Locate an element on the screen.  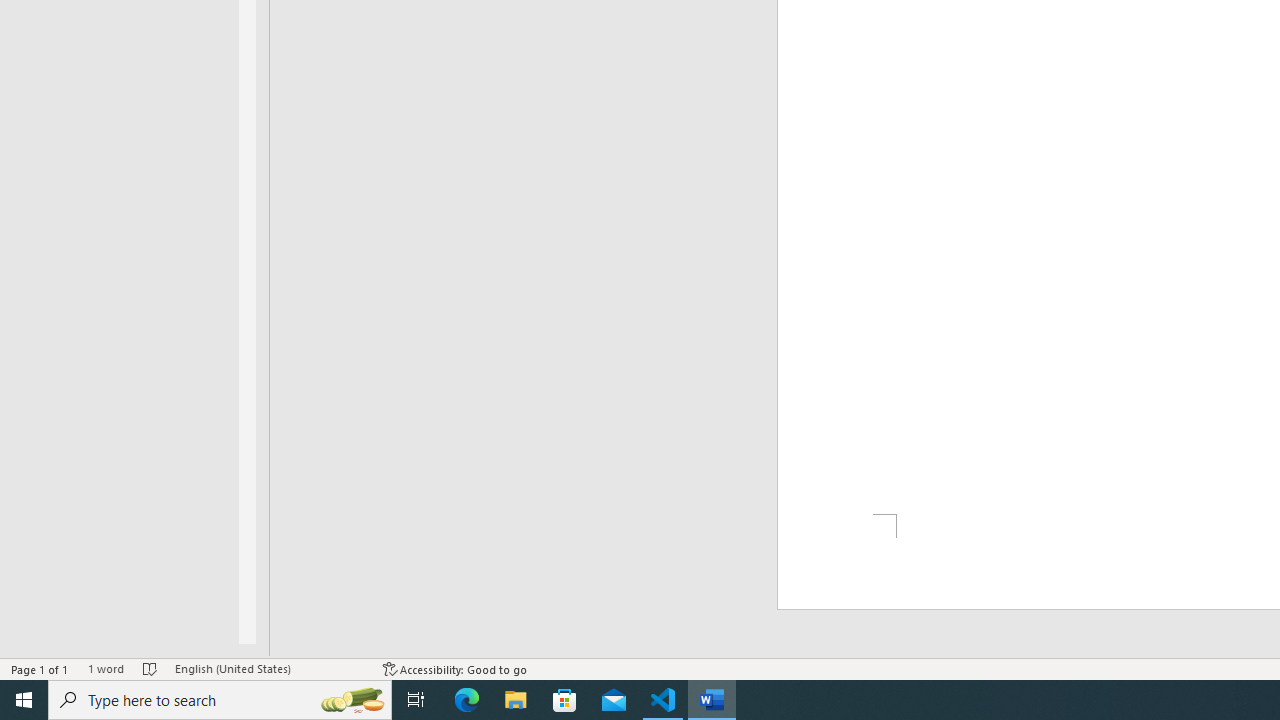
Spelling and Grammar Check No Errors is located at coordinates (150, 668).